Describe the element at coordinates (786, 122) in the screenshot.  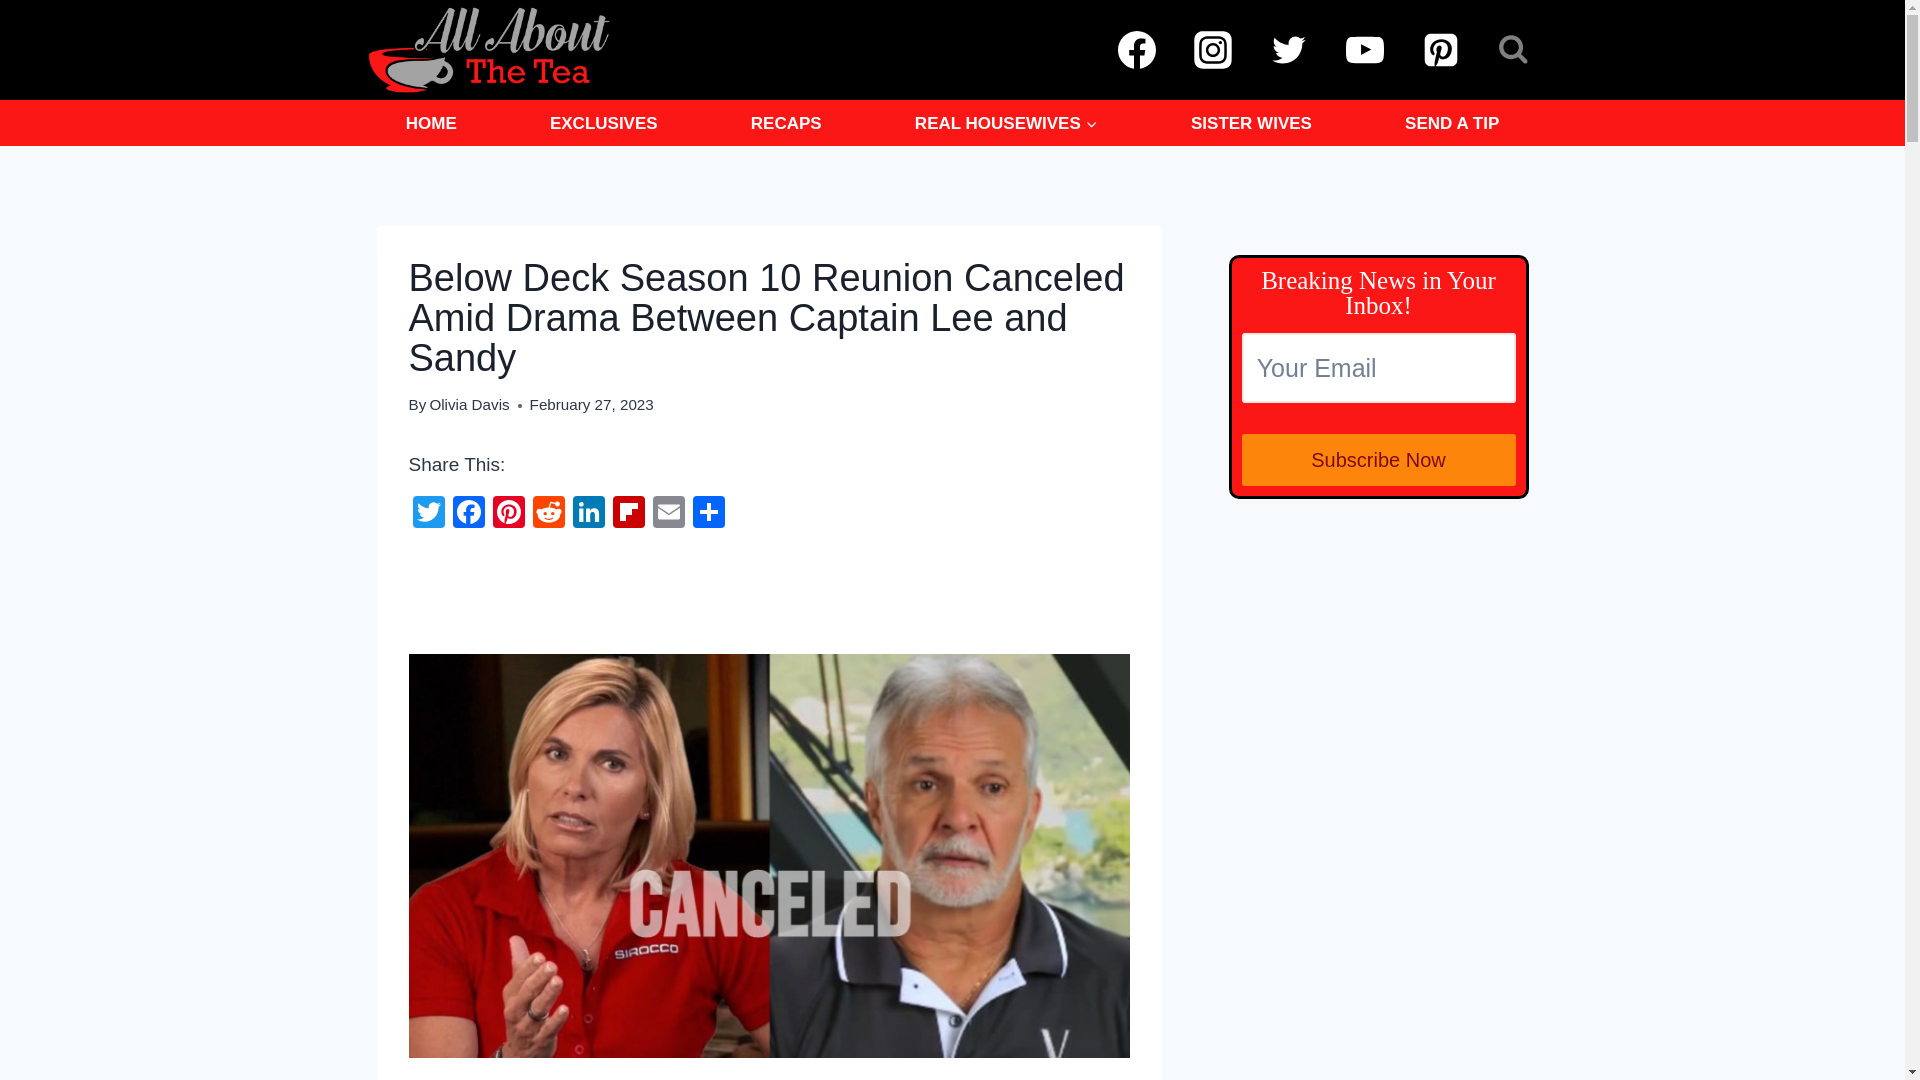
I see `RECAPS` at that location.